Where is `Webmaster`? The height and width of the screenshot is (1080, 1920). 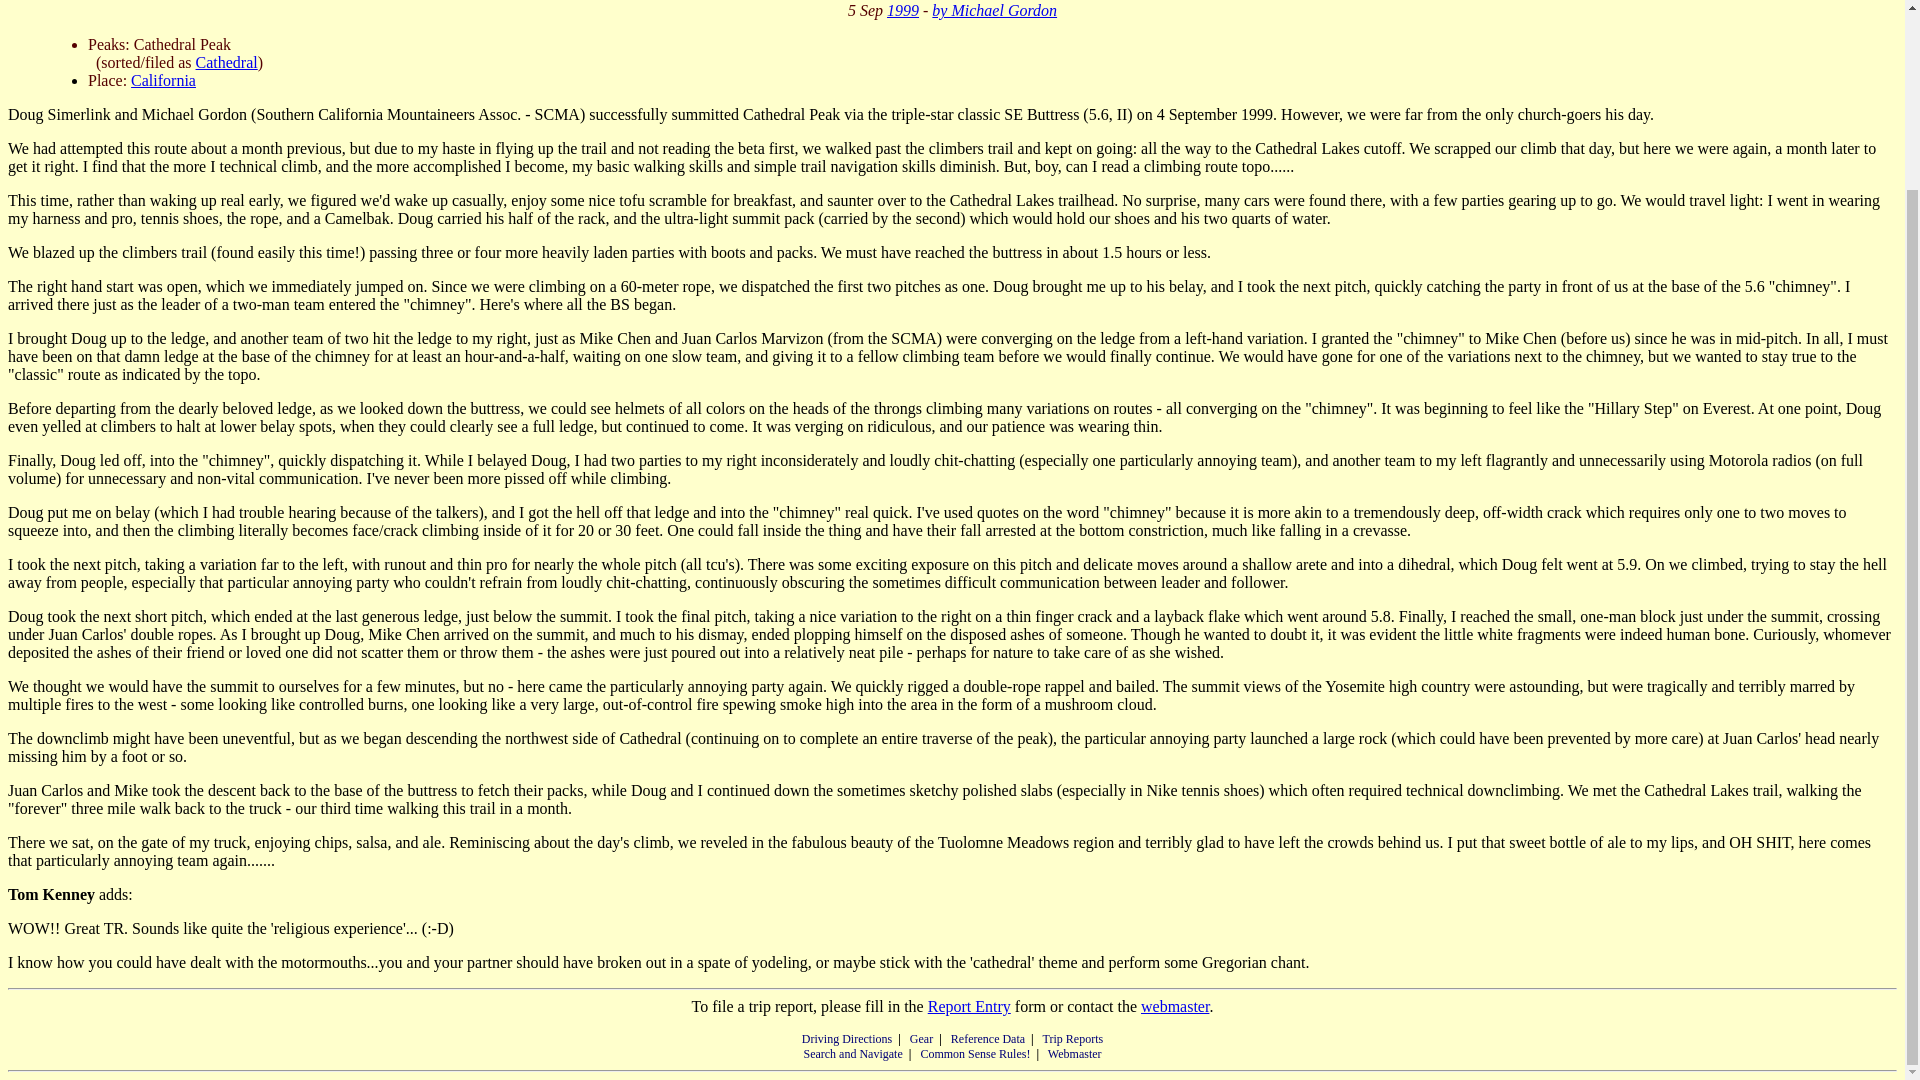
Webmaster is located at coordinates (1075, 1053).